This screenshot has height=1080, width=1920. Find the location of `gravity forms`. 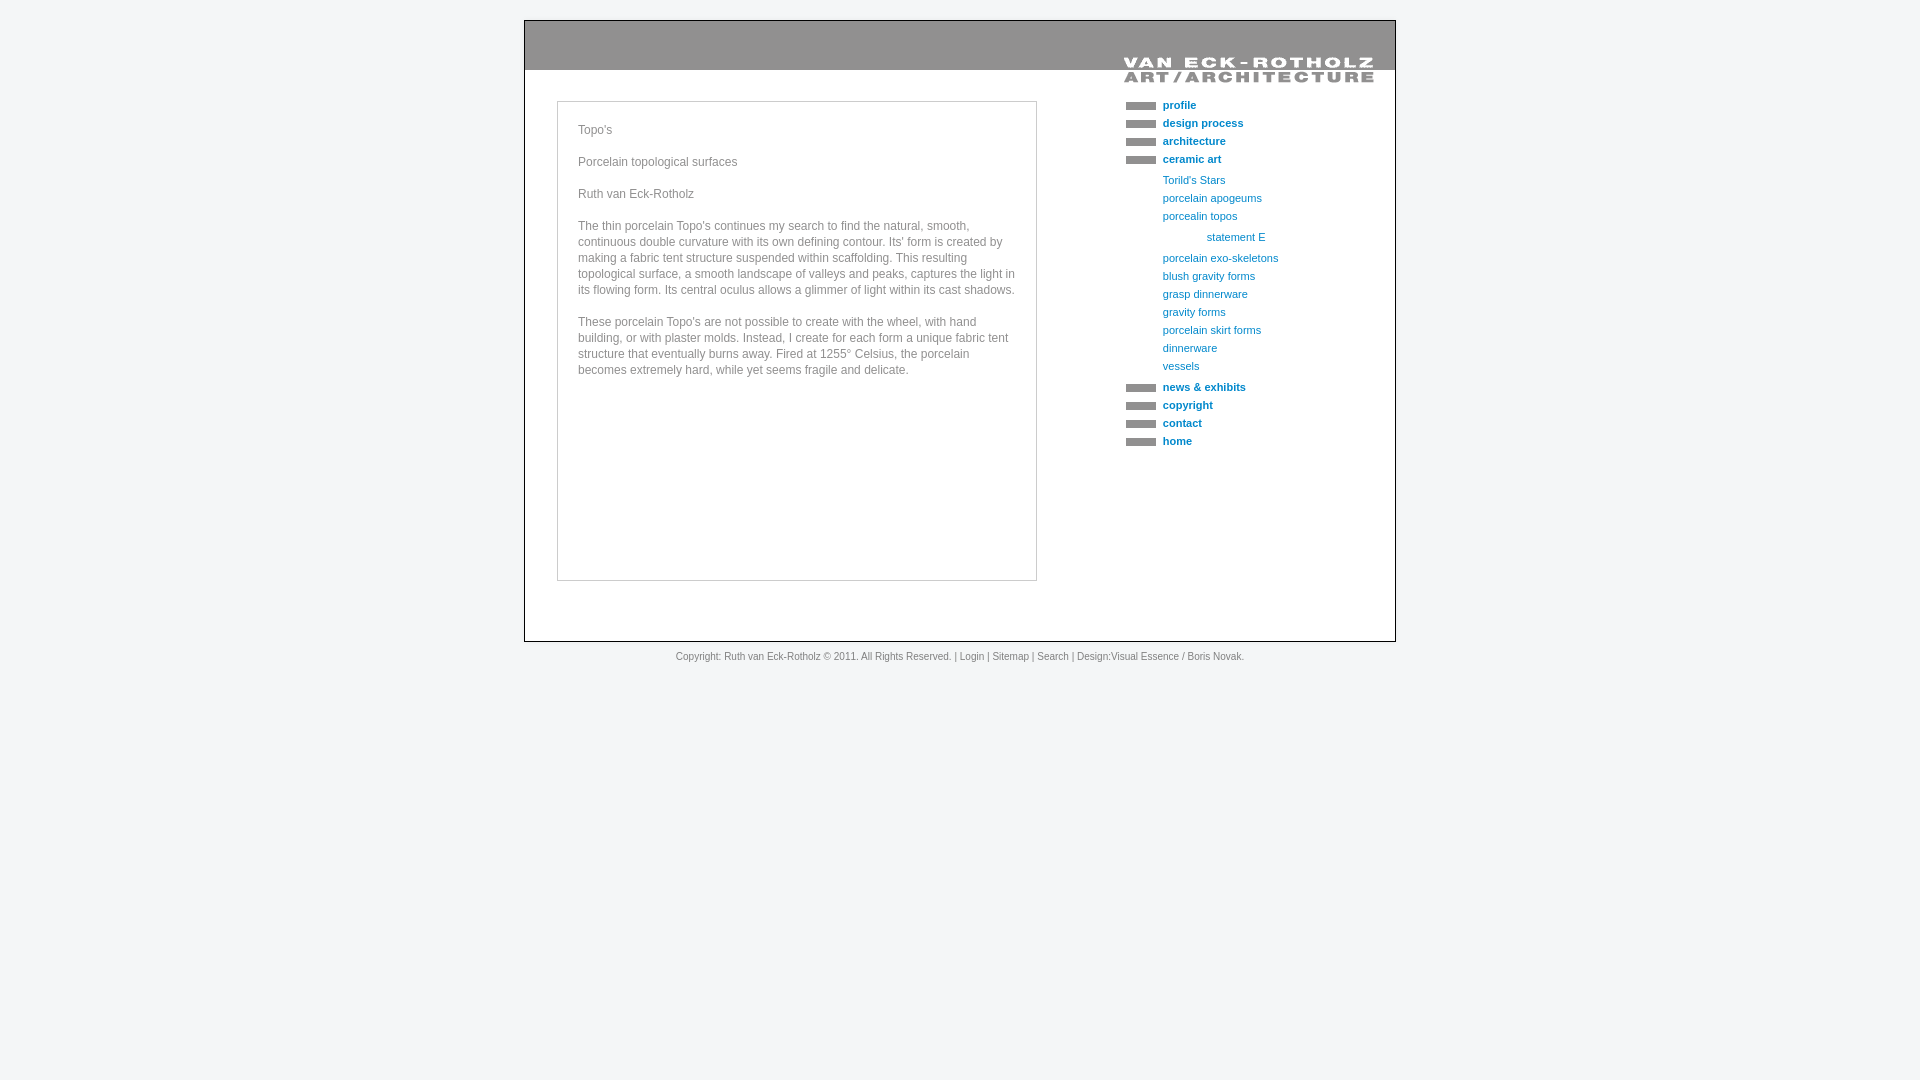

gravity forms is located at coordinates (1194, 311).